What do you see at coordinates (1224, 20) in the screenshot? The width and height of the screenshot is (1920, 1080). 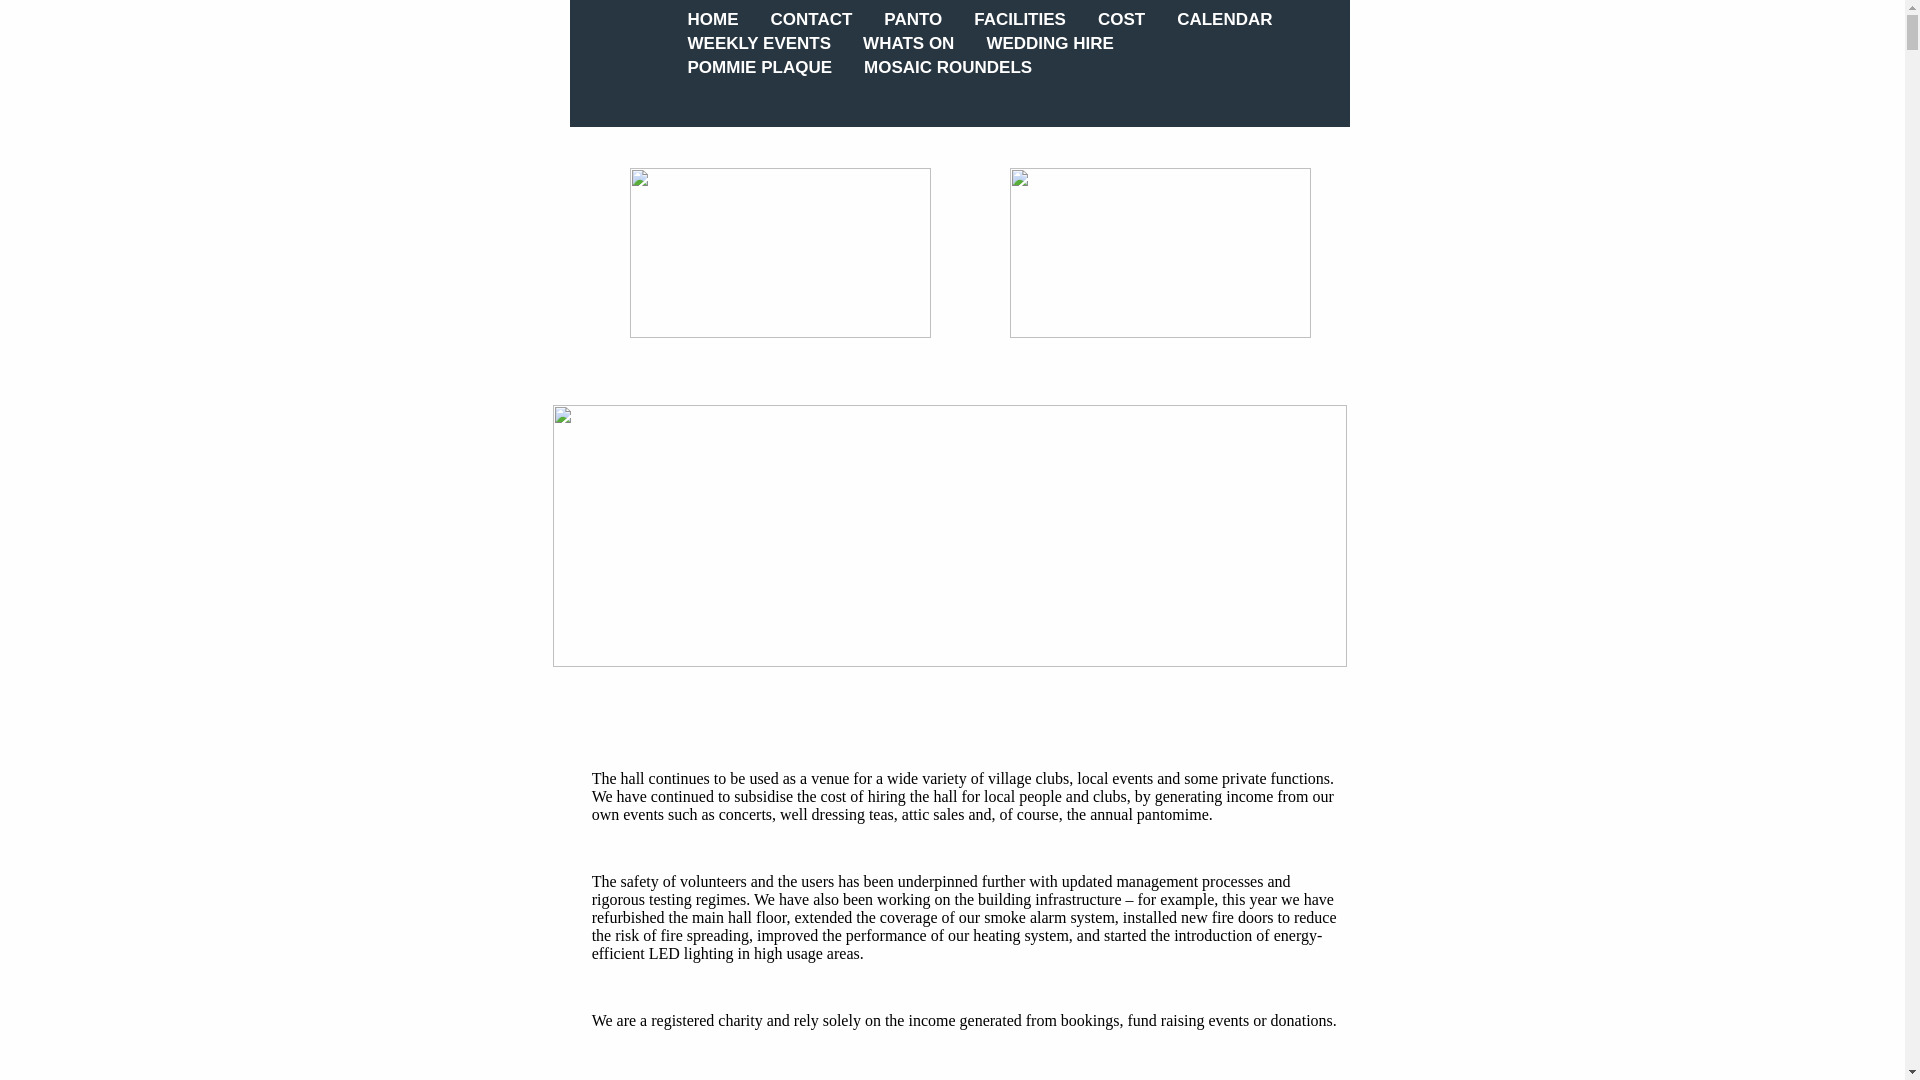 I see `CALENDAR` at bounding box center [1224, 20].